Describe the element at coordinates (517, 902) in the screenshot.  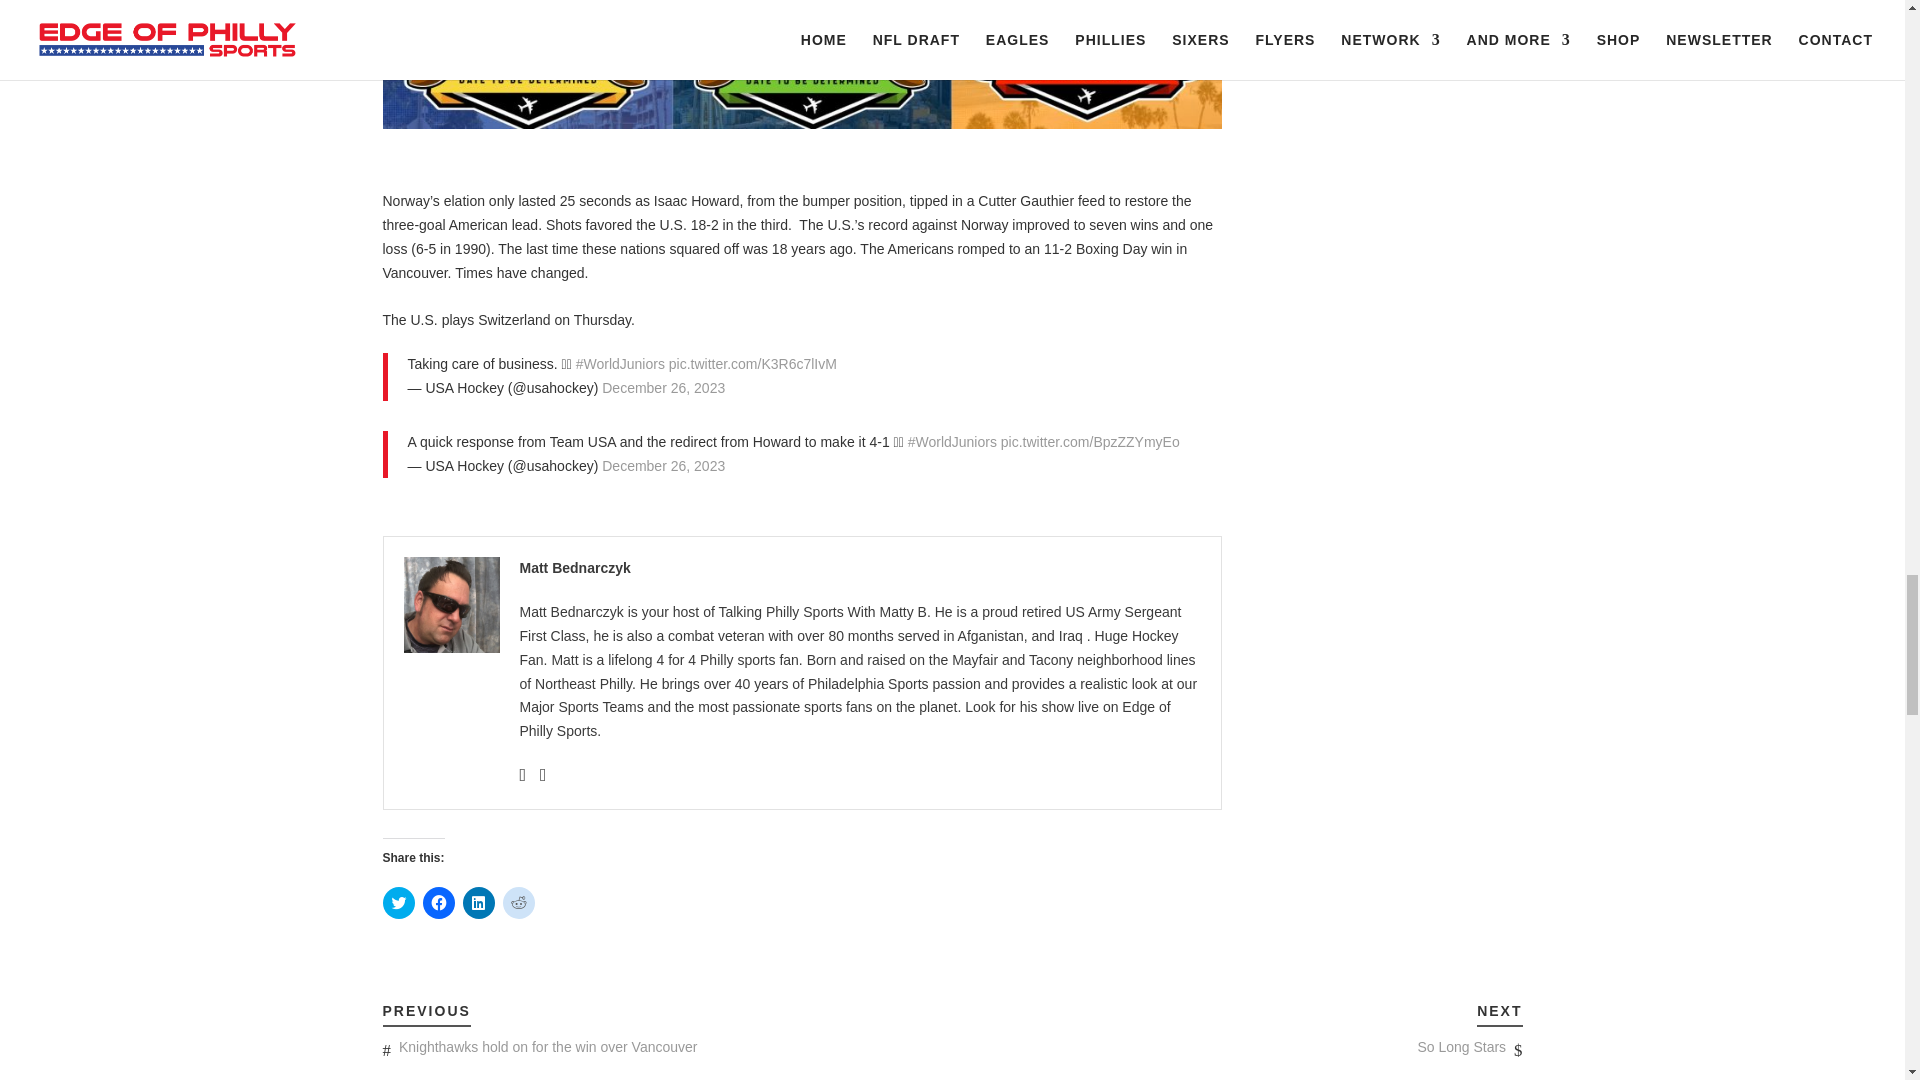
I see `Click to share on Reddit` at that location.